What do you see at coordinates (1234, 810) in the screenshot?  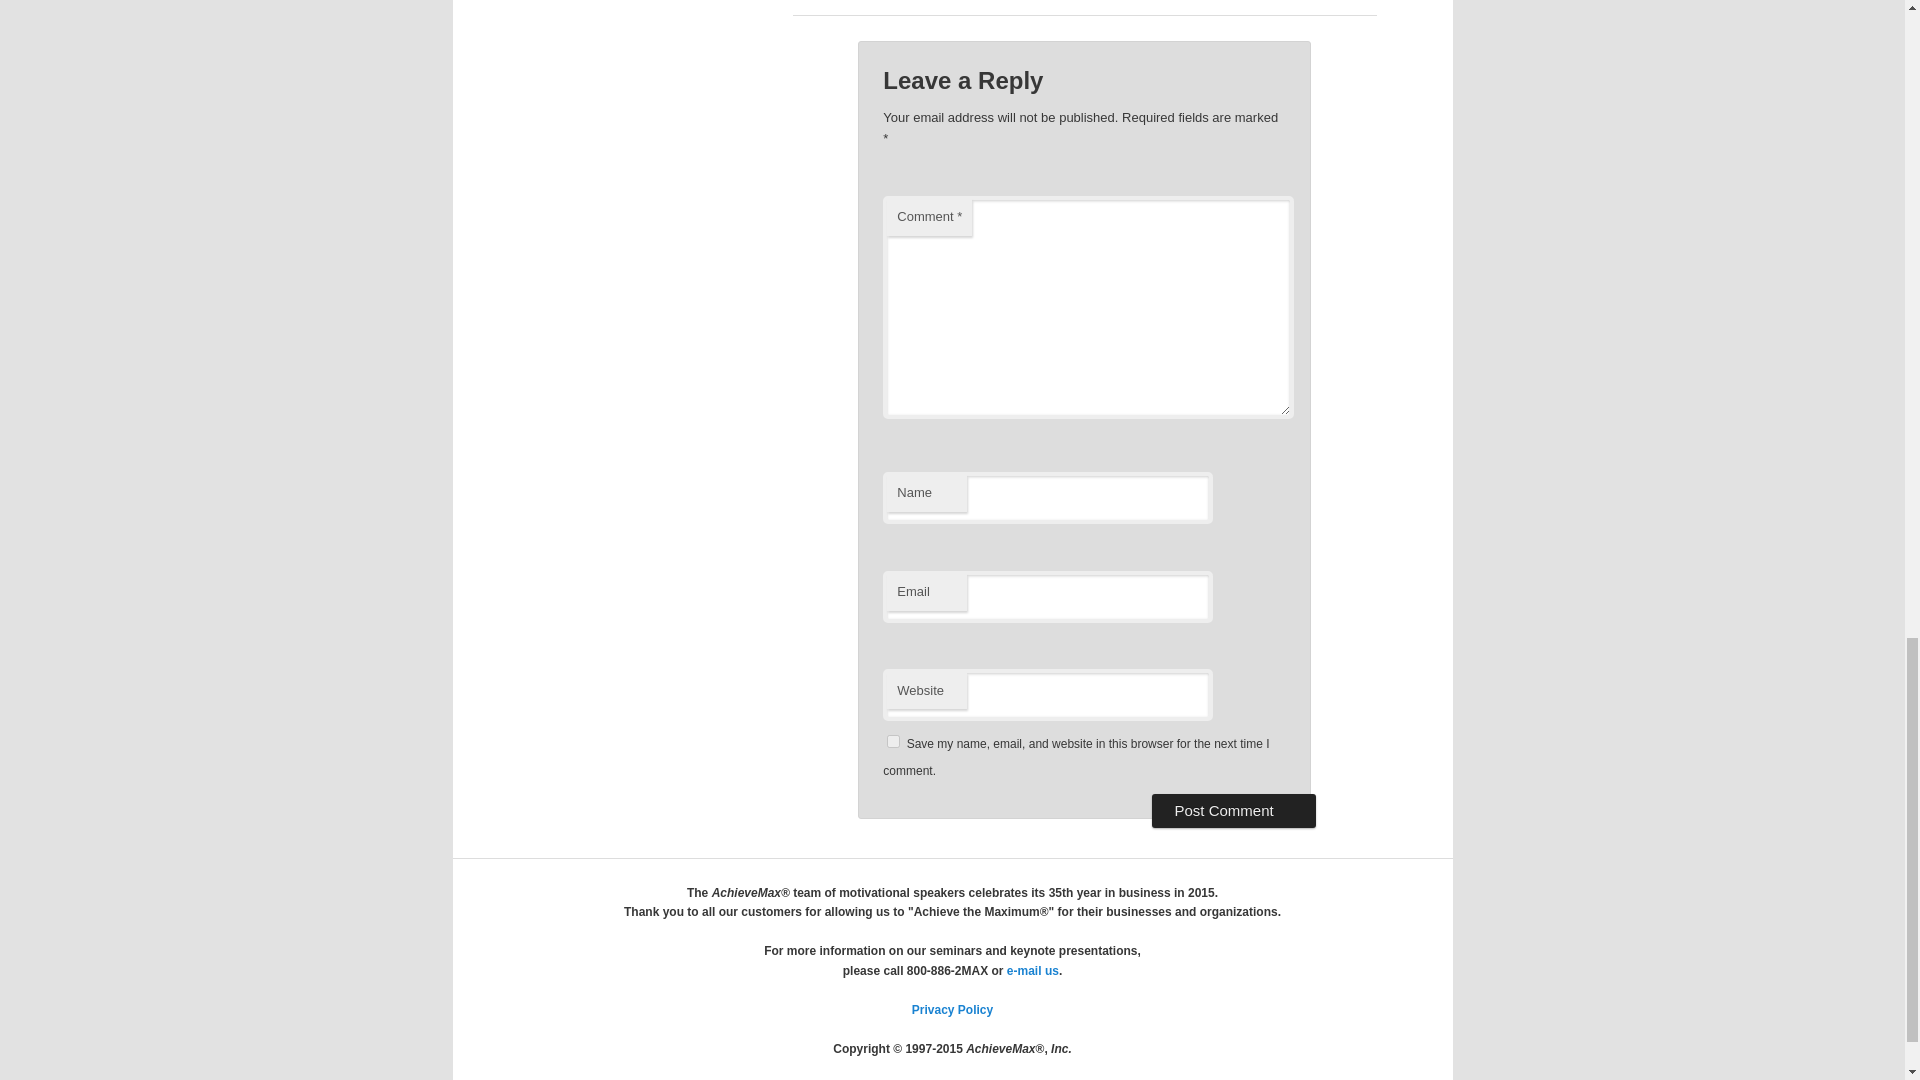 I see `Post Comment` at bounding box center [1234, 810].